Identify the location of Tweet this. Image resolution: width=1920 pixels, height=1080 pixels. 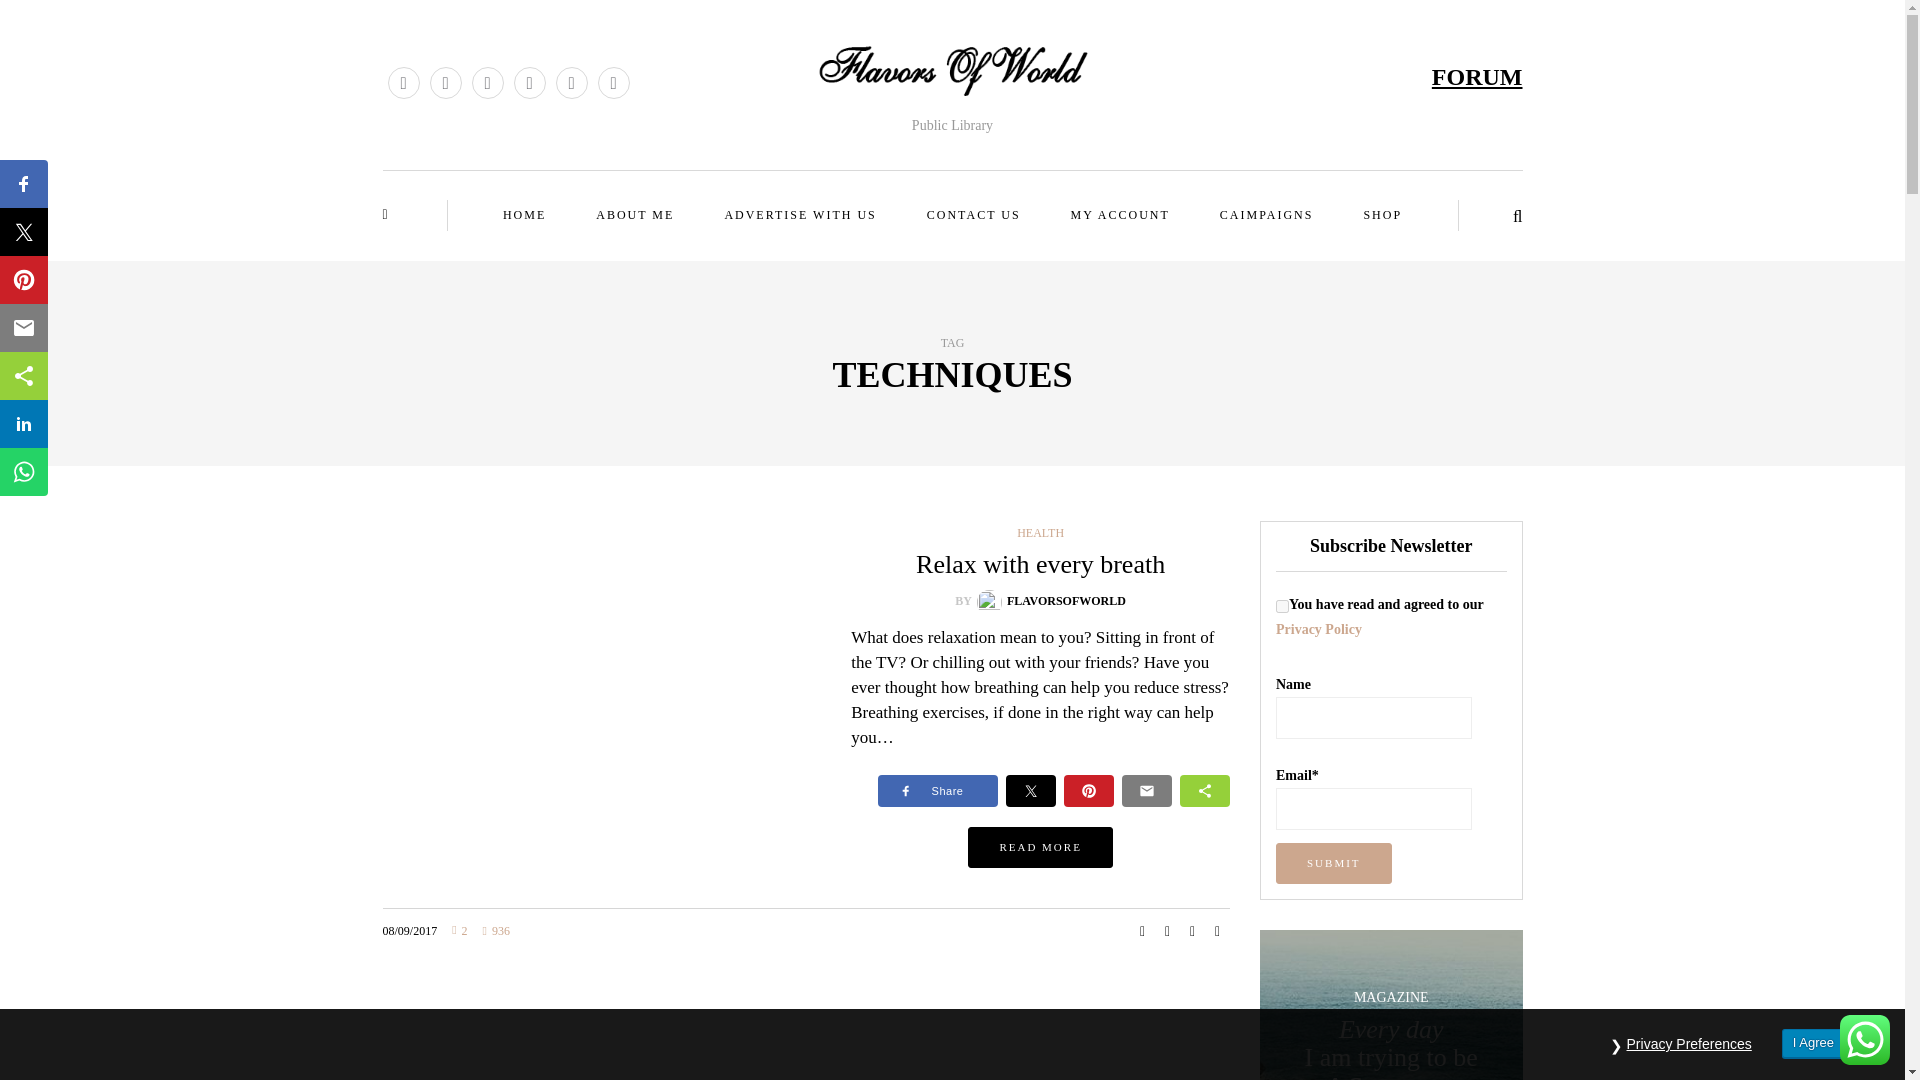
(1168, 932).